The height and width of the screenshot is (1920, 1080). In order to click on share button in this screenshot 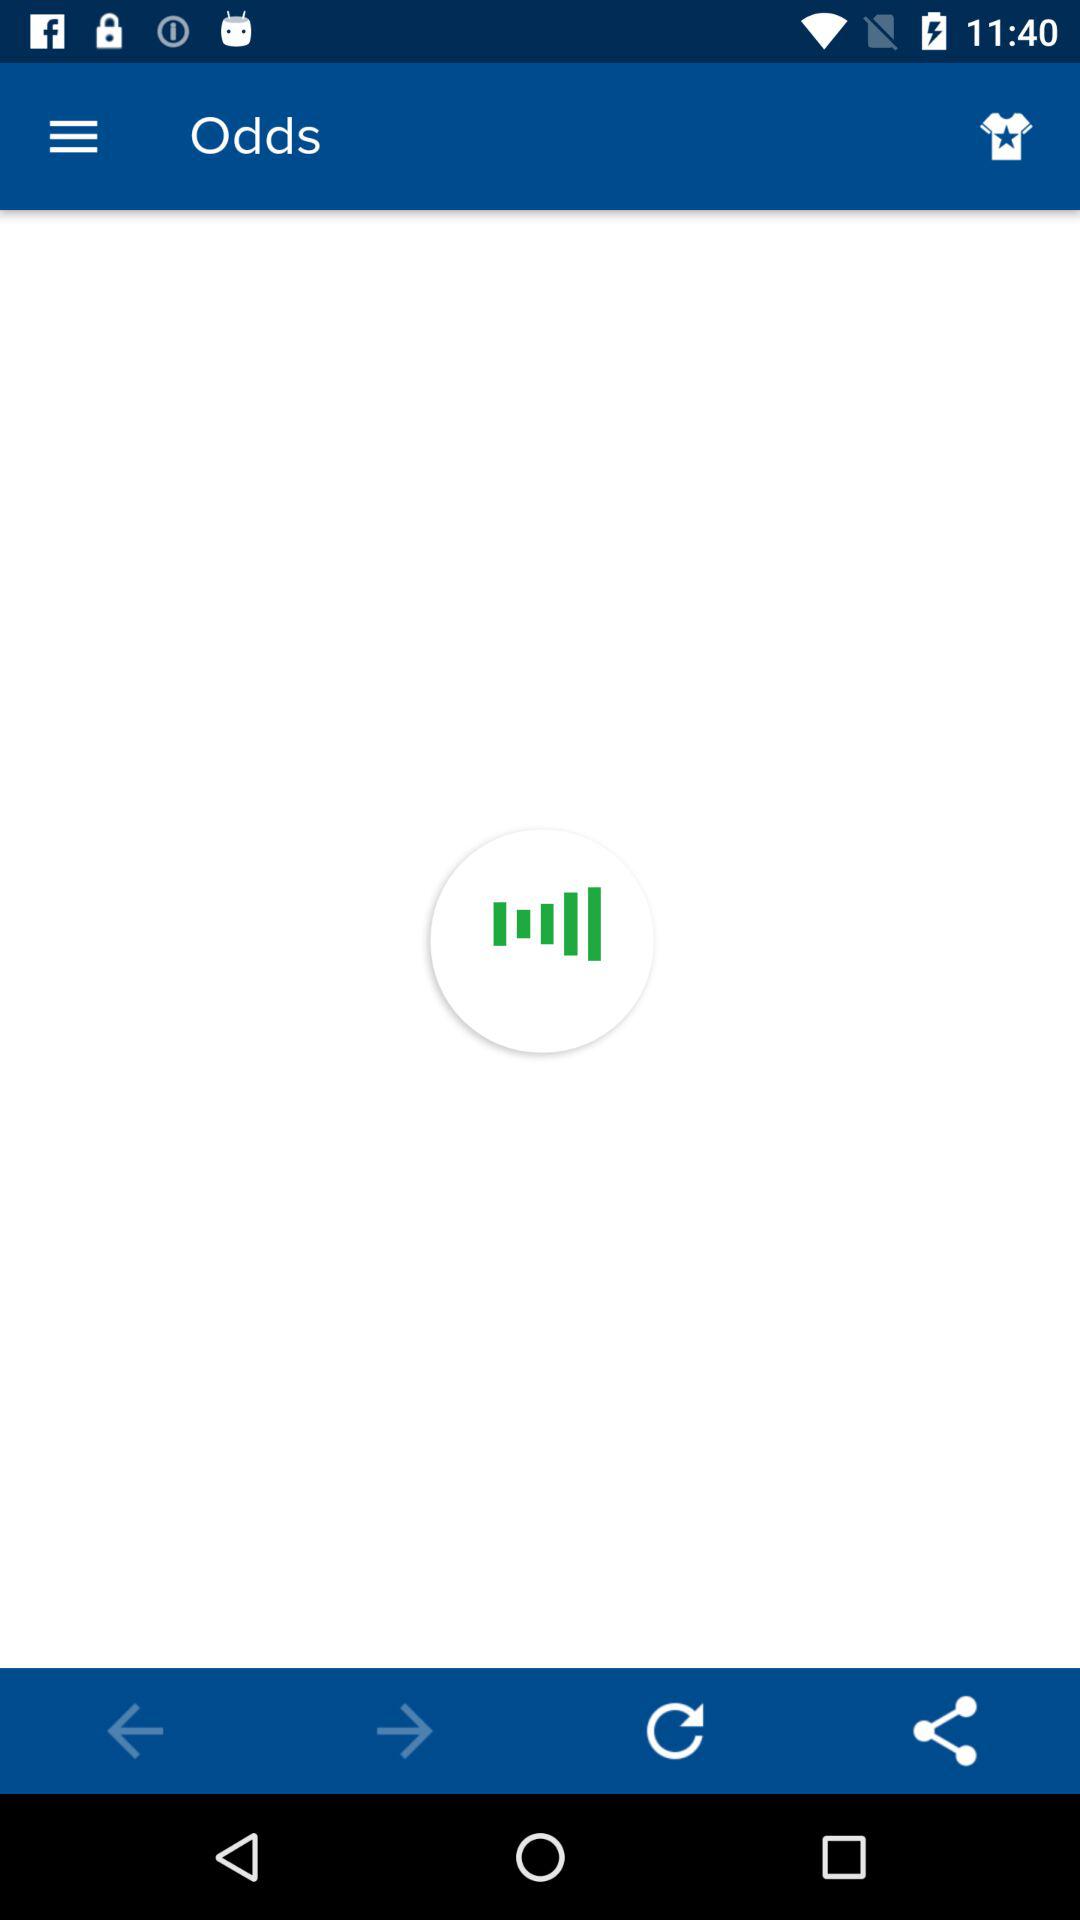, I will do `click(945, 1731)`.